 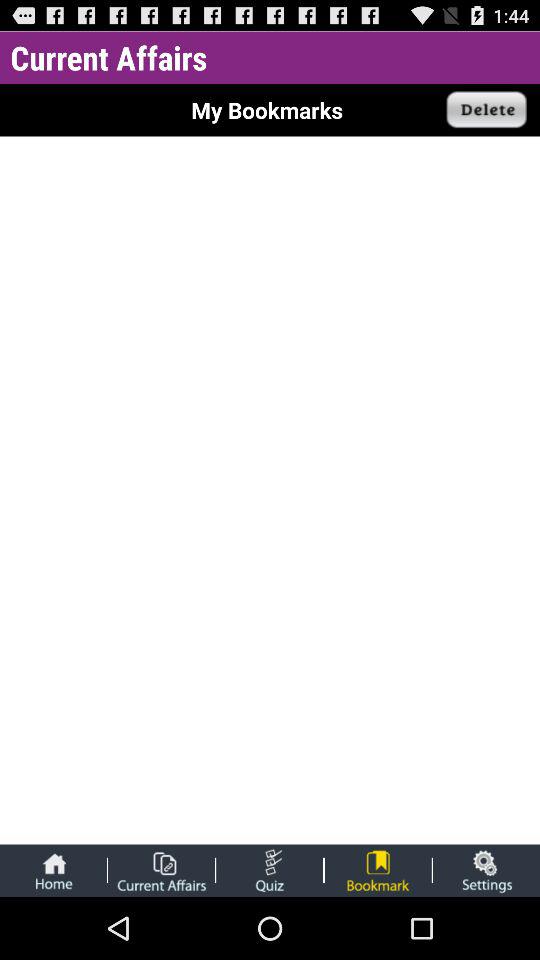 I want to click on turn off item at the top right corner, so click(x=487, y=110).